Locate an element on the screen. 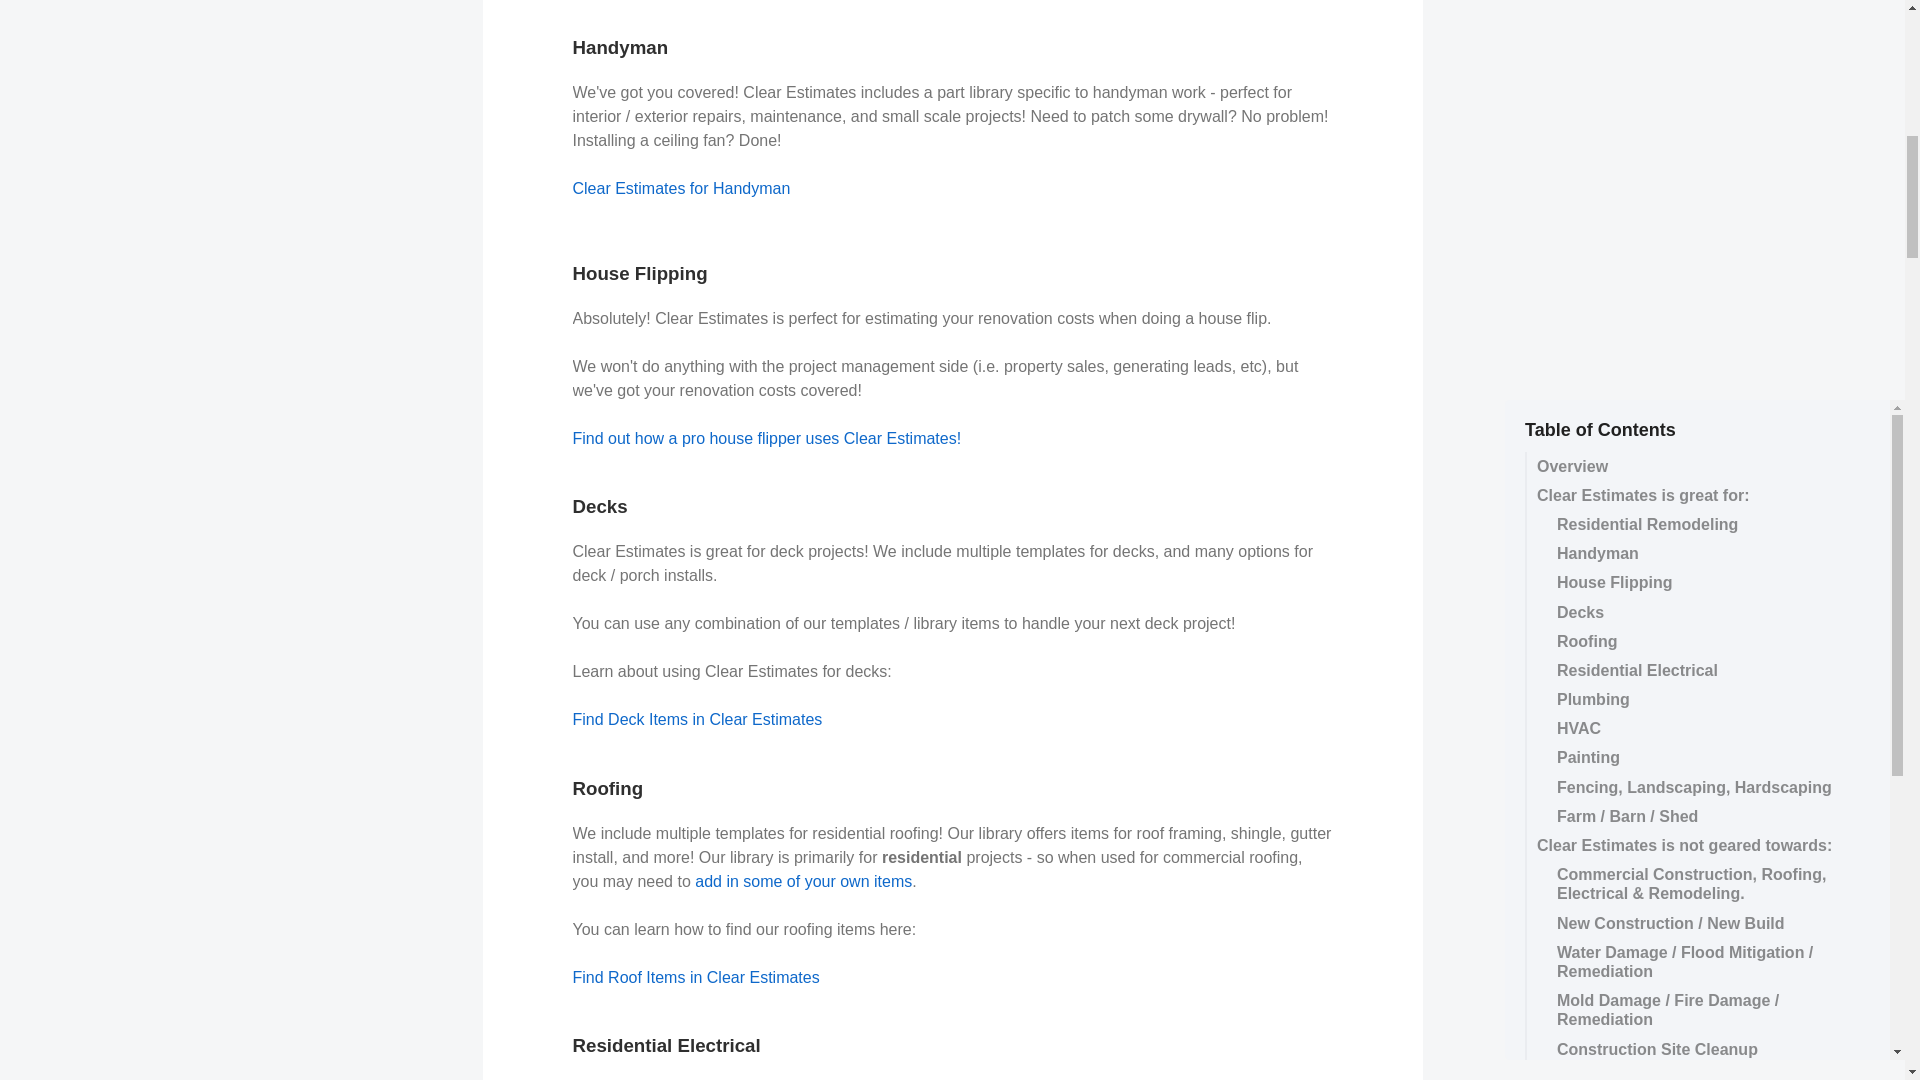  Road Construction is located at coordinates (1692, 114).